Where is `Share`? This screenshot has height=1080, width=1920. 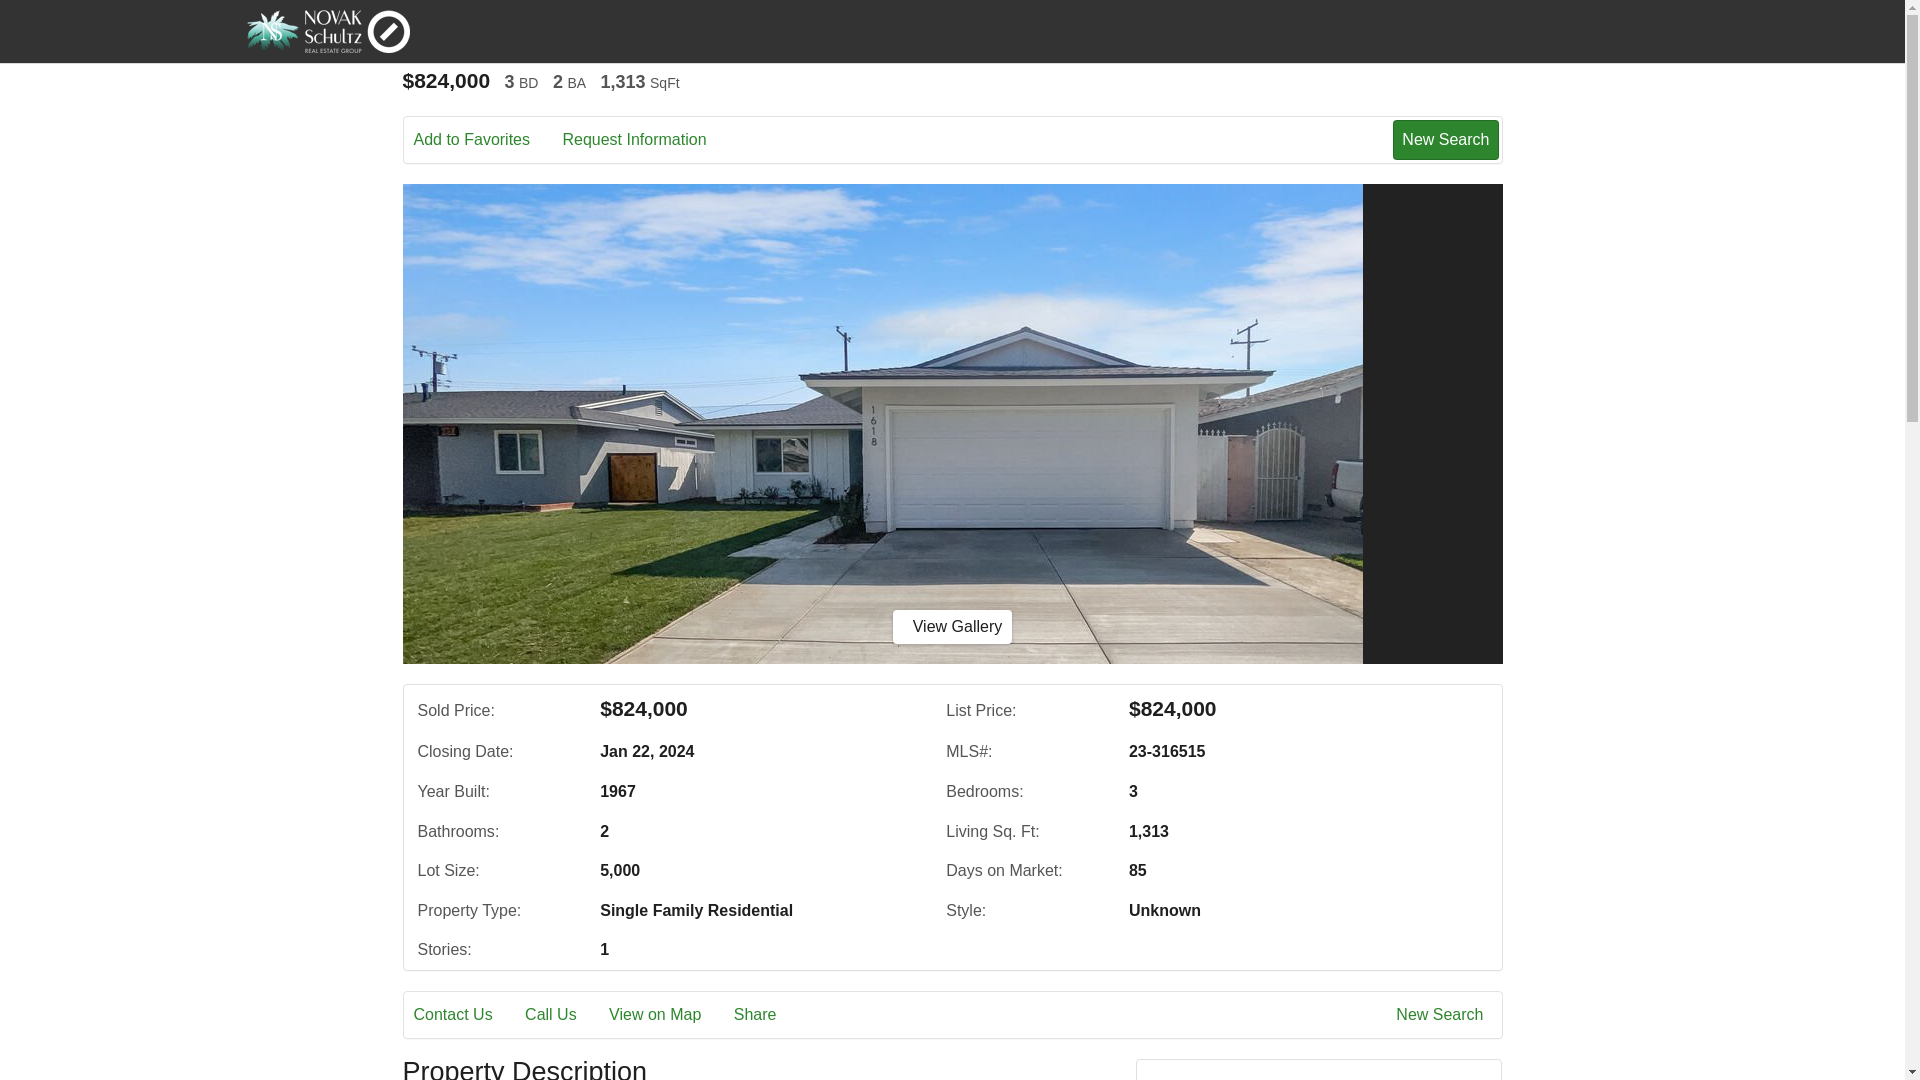
Share is located at coordinates (768, 1015).